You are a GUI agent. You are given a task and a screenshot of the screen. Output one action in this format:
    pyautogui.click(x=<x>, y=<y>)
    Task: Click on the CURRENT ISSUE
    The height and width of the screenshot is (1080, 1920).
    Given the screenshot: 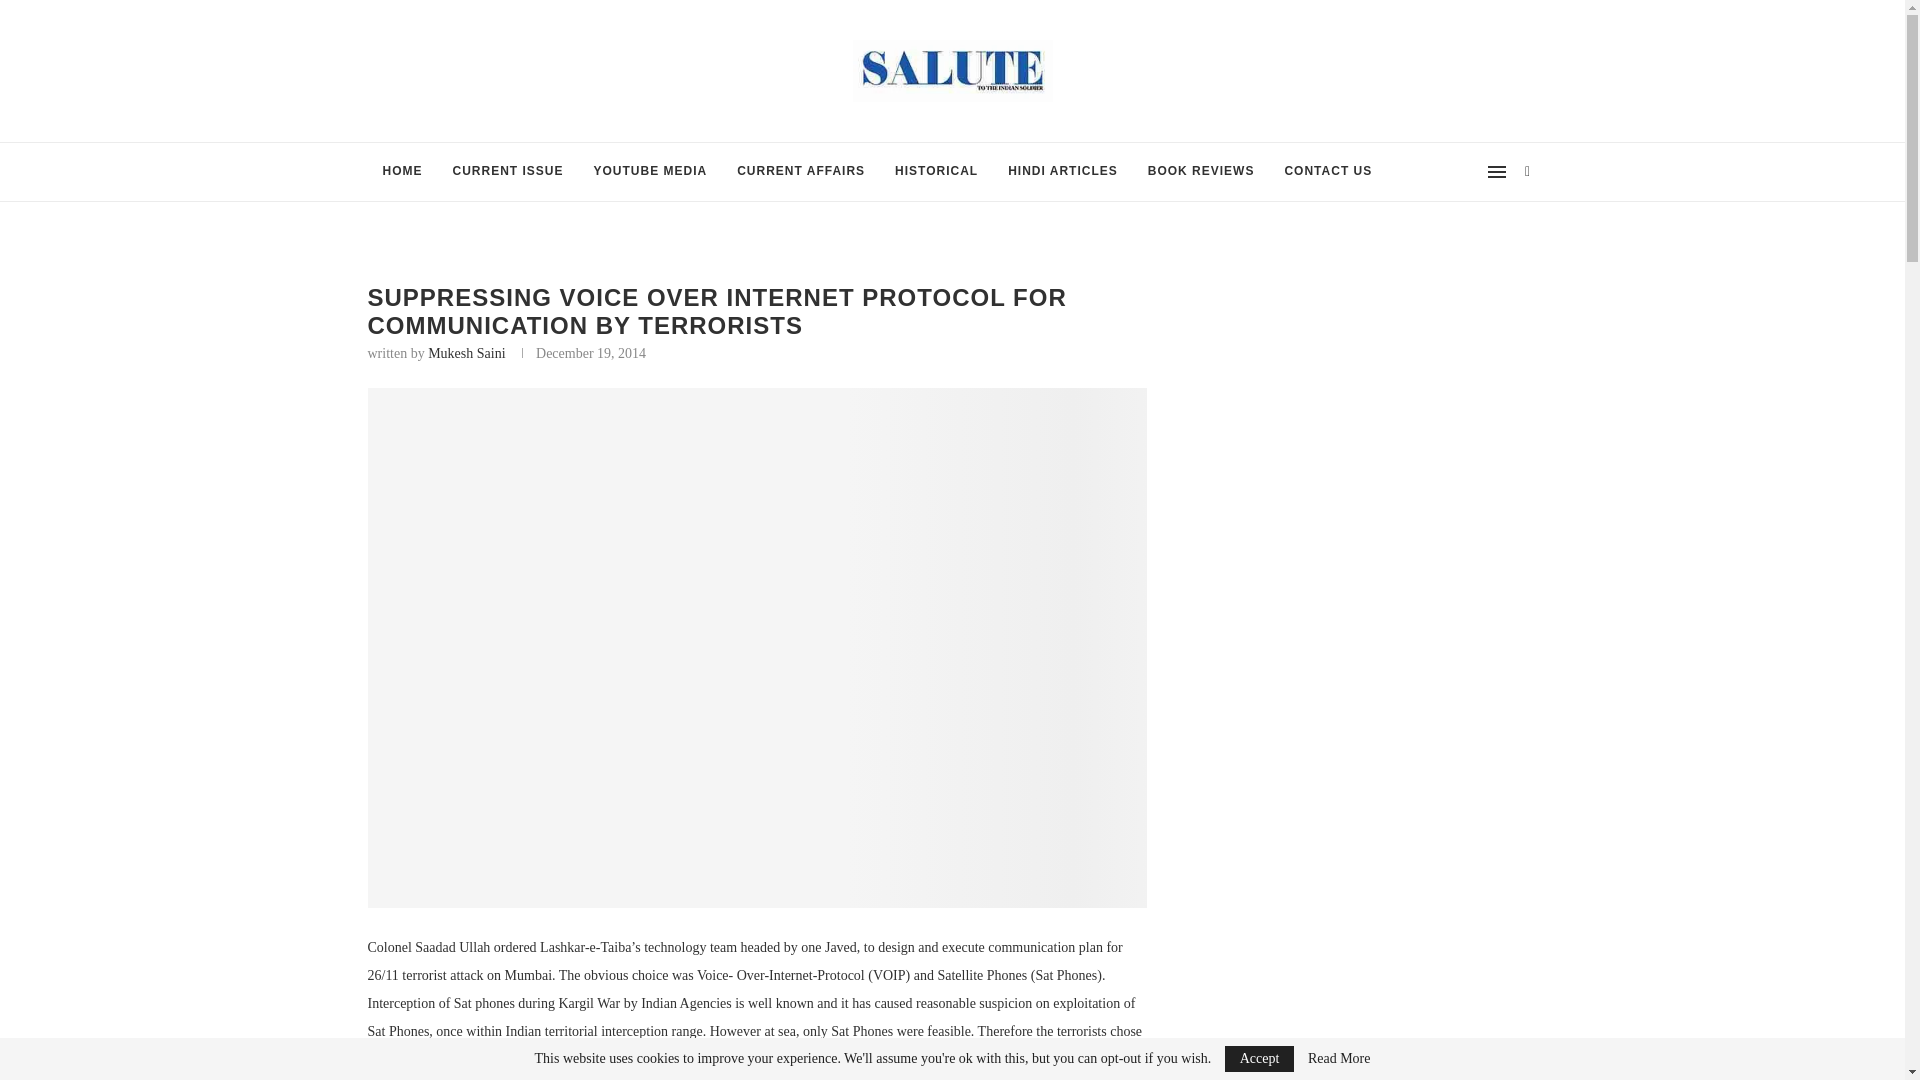 What is the action you would take?
    pyautogui.click(x=508, y=171)
    